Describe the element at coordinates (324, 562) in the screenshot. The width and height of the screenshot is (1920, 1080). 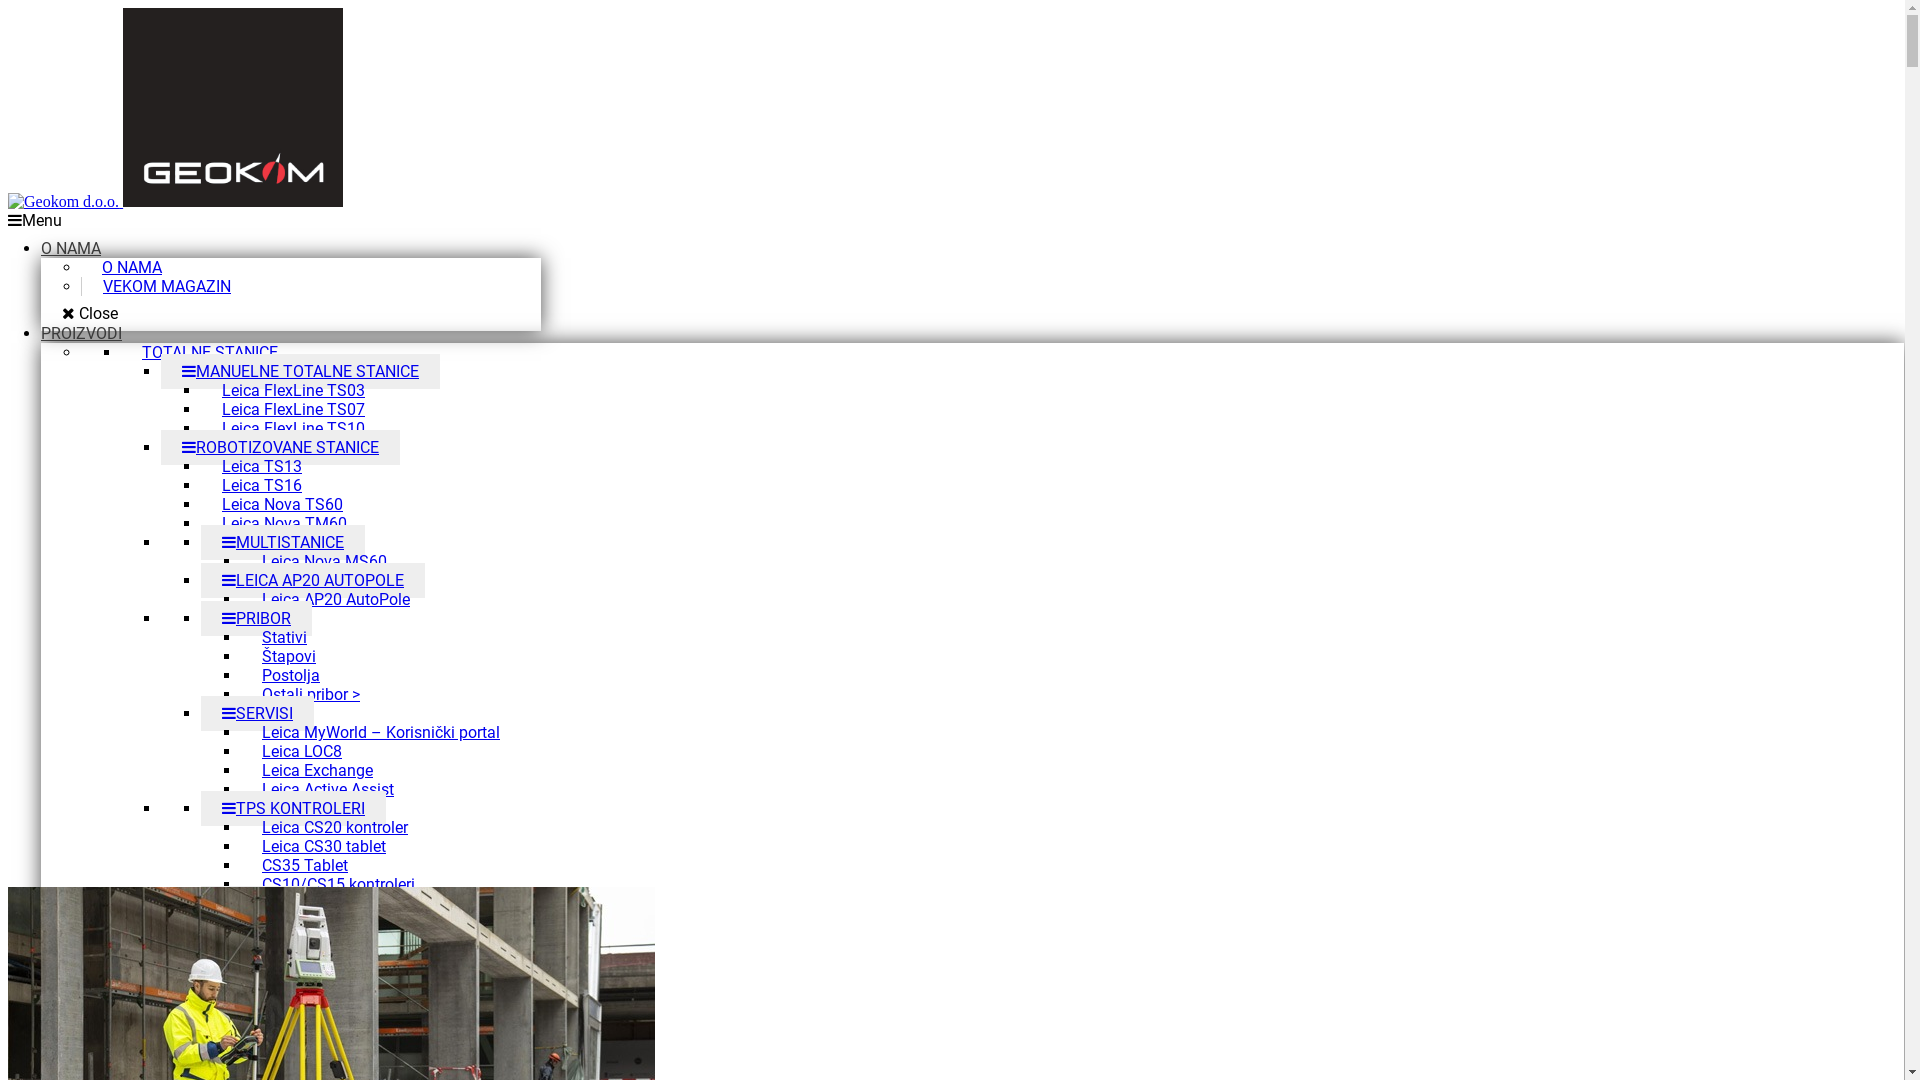
I see `Leica Nova MS60` at that location.